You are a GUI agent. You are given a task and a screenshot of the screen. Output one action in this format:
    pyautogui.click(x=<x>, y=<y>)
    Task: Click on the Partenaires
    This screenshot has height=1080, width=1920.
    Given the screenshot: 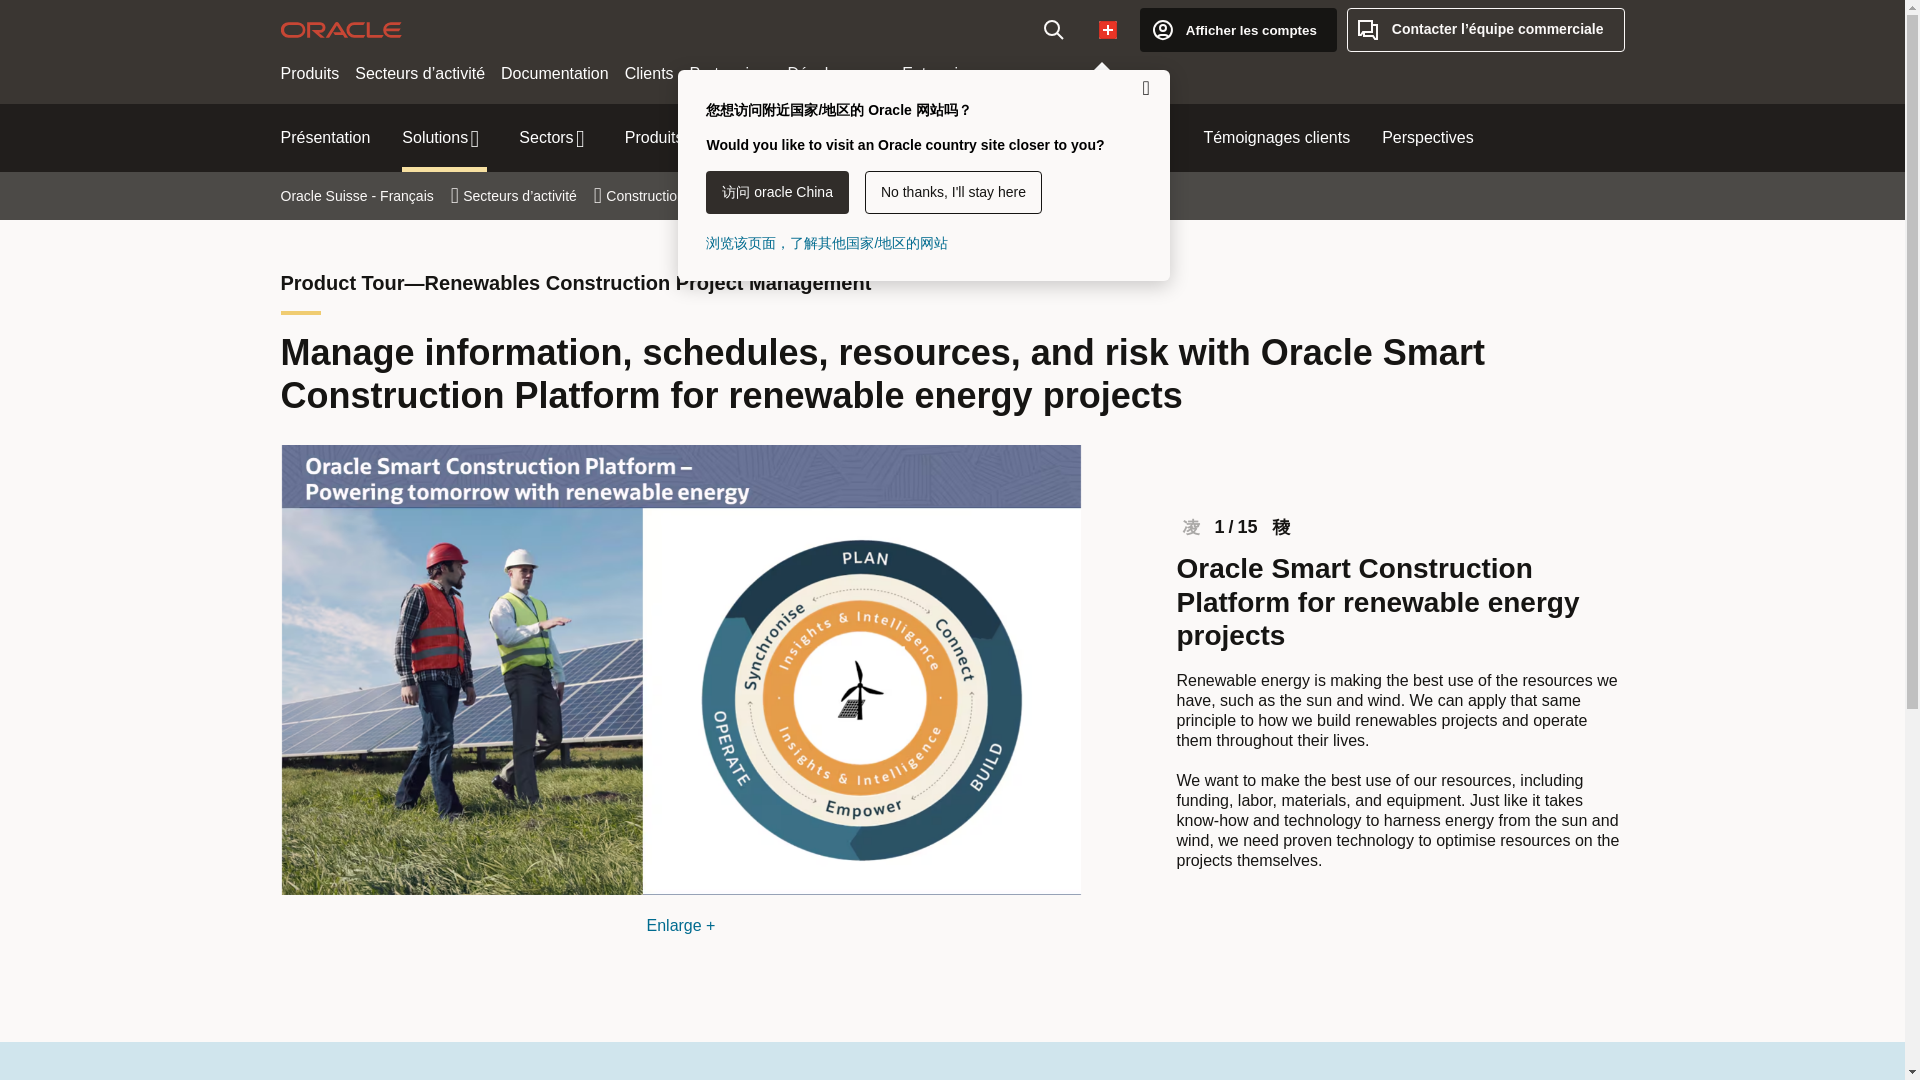 What is the action you would take?
    pyautogui.click(x=730, y=74)
    